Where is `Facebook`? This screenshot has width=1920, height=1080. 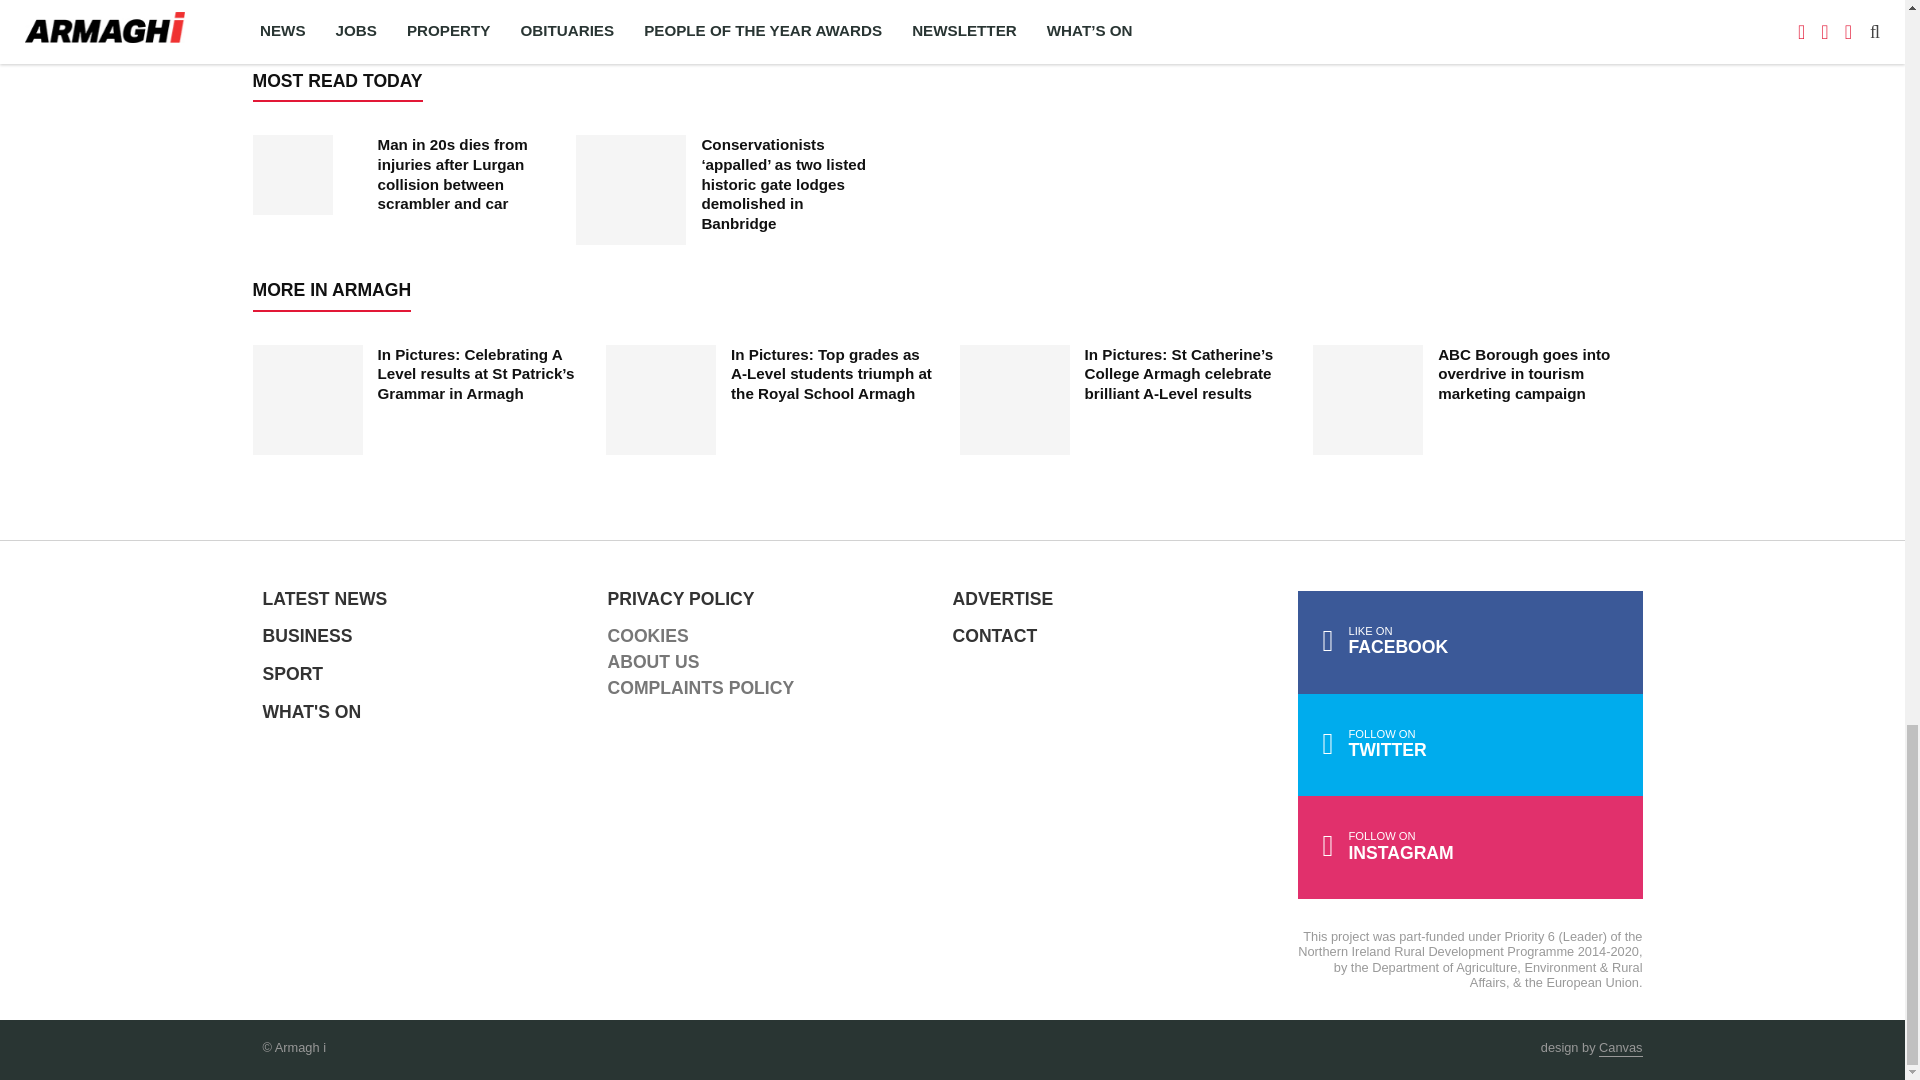
Facebook is located at coordinates (1470, 642).